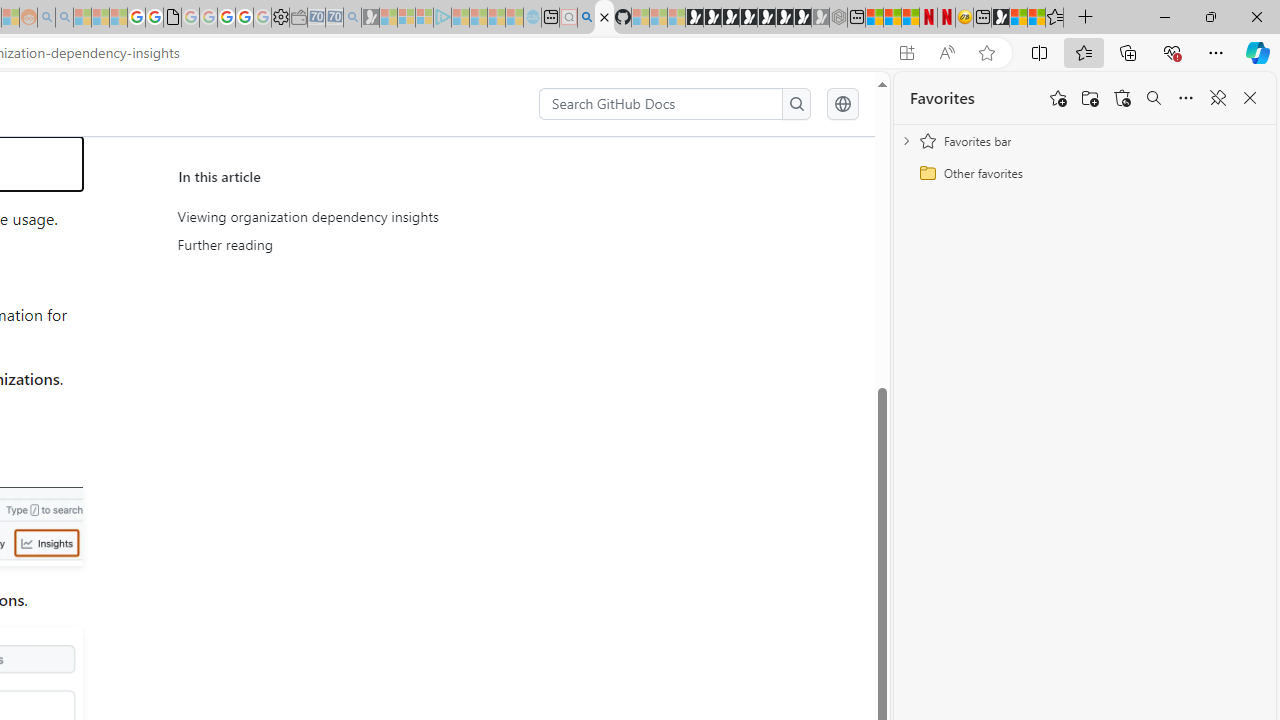 The height and width of the screenshot is (720, 1280). I want to click on Wildlife - MSN, so click(1018, 18).